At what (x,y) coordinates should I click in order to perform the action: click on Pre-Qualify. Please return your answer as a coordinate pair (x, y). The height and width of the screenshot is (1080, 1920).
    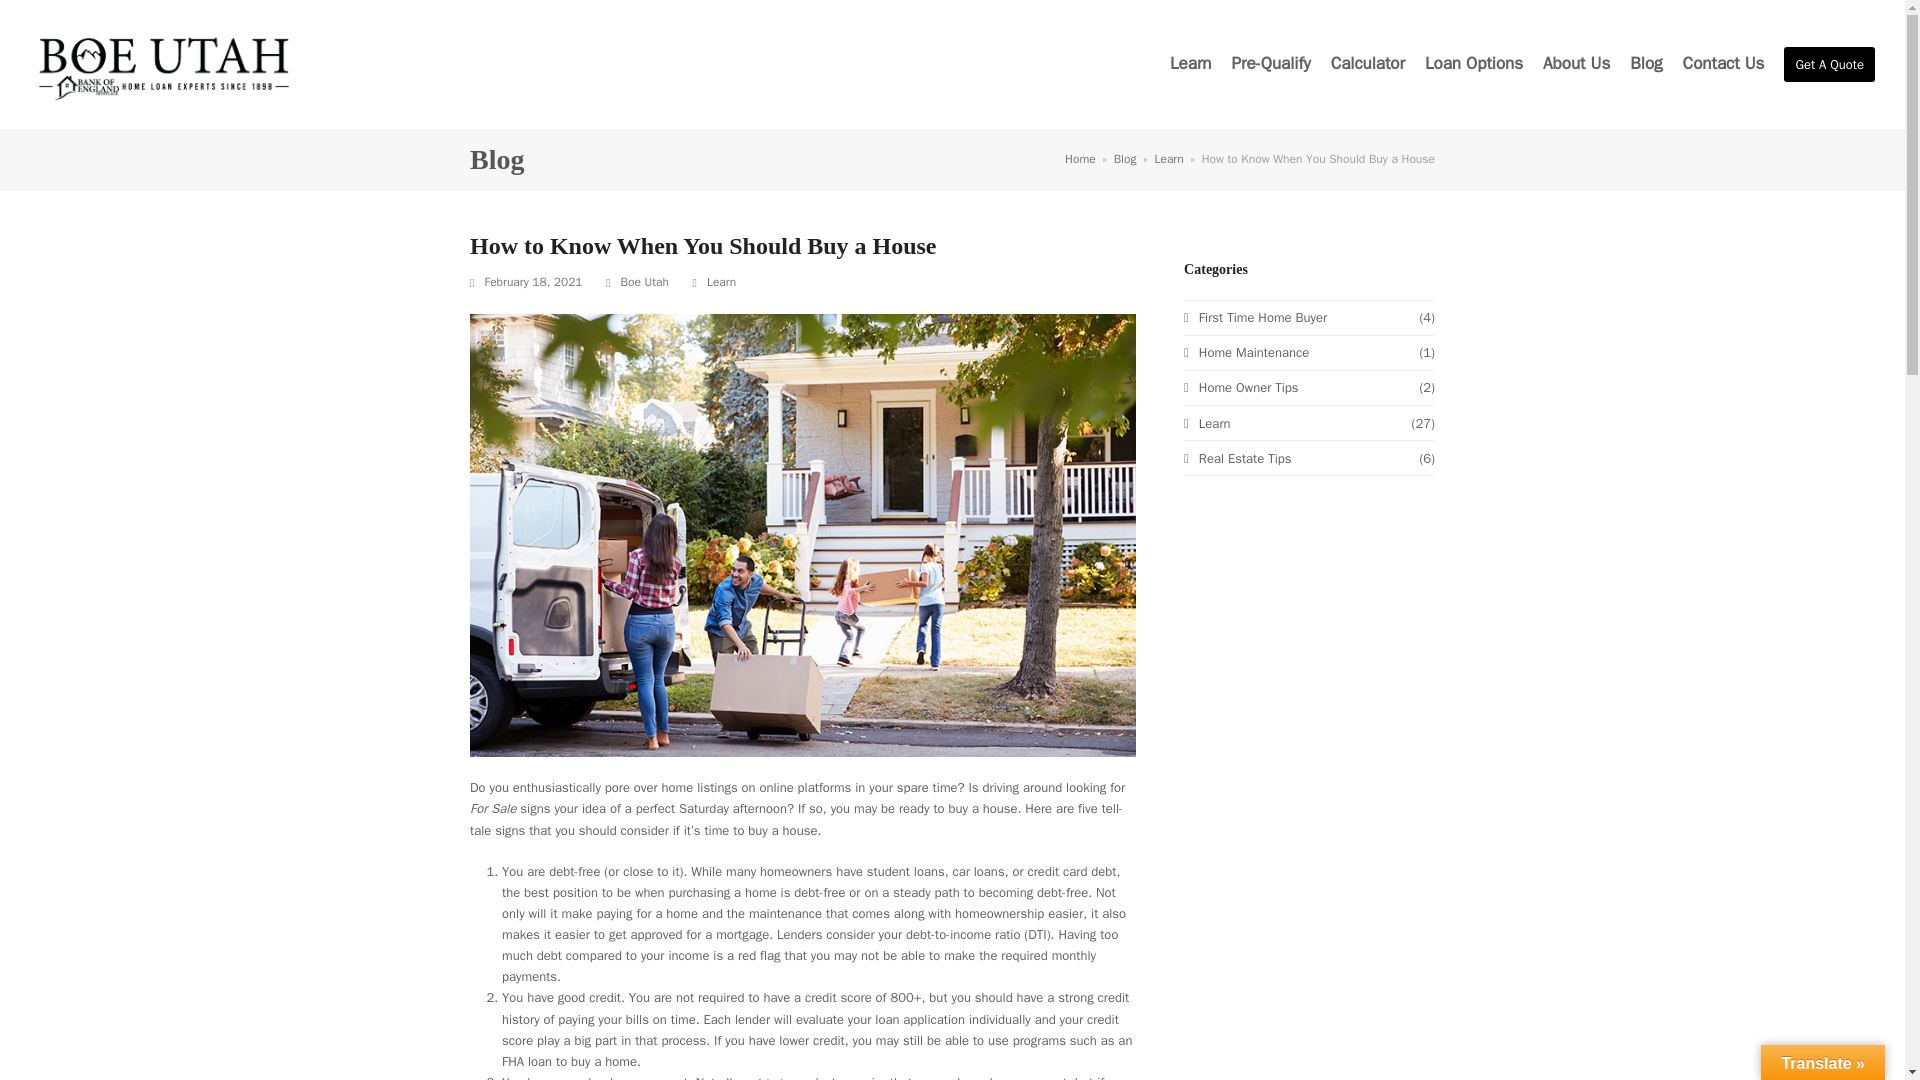
    Looking at the image, I should click on (1272, 64).